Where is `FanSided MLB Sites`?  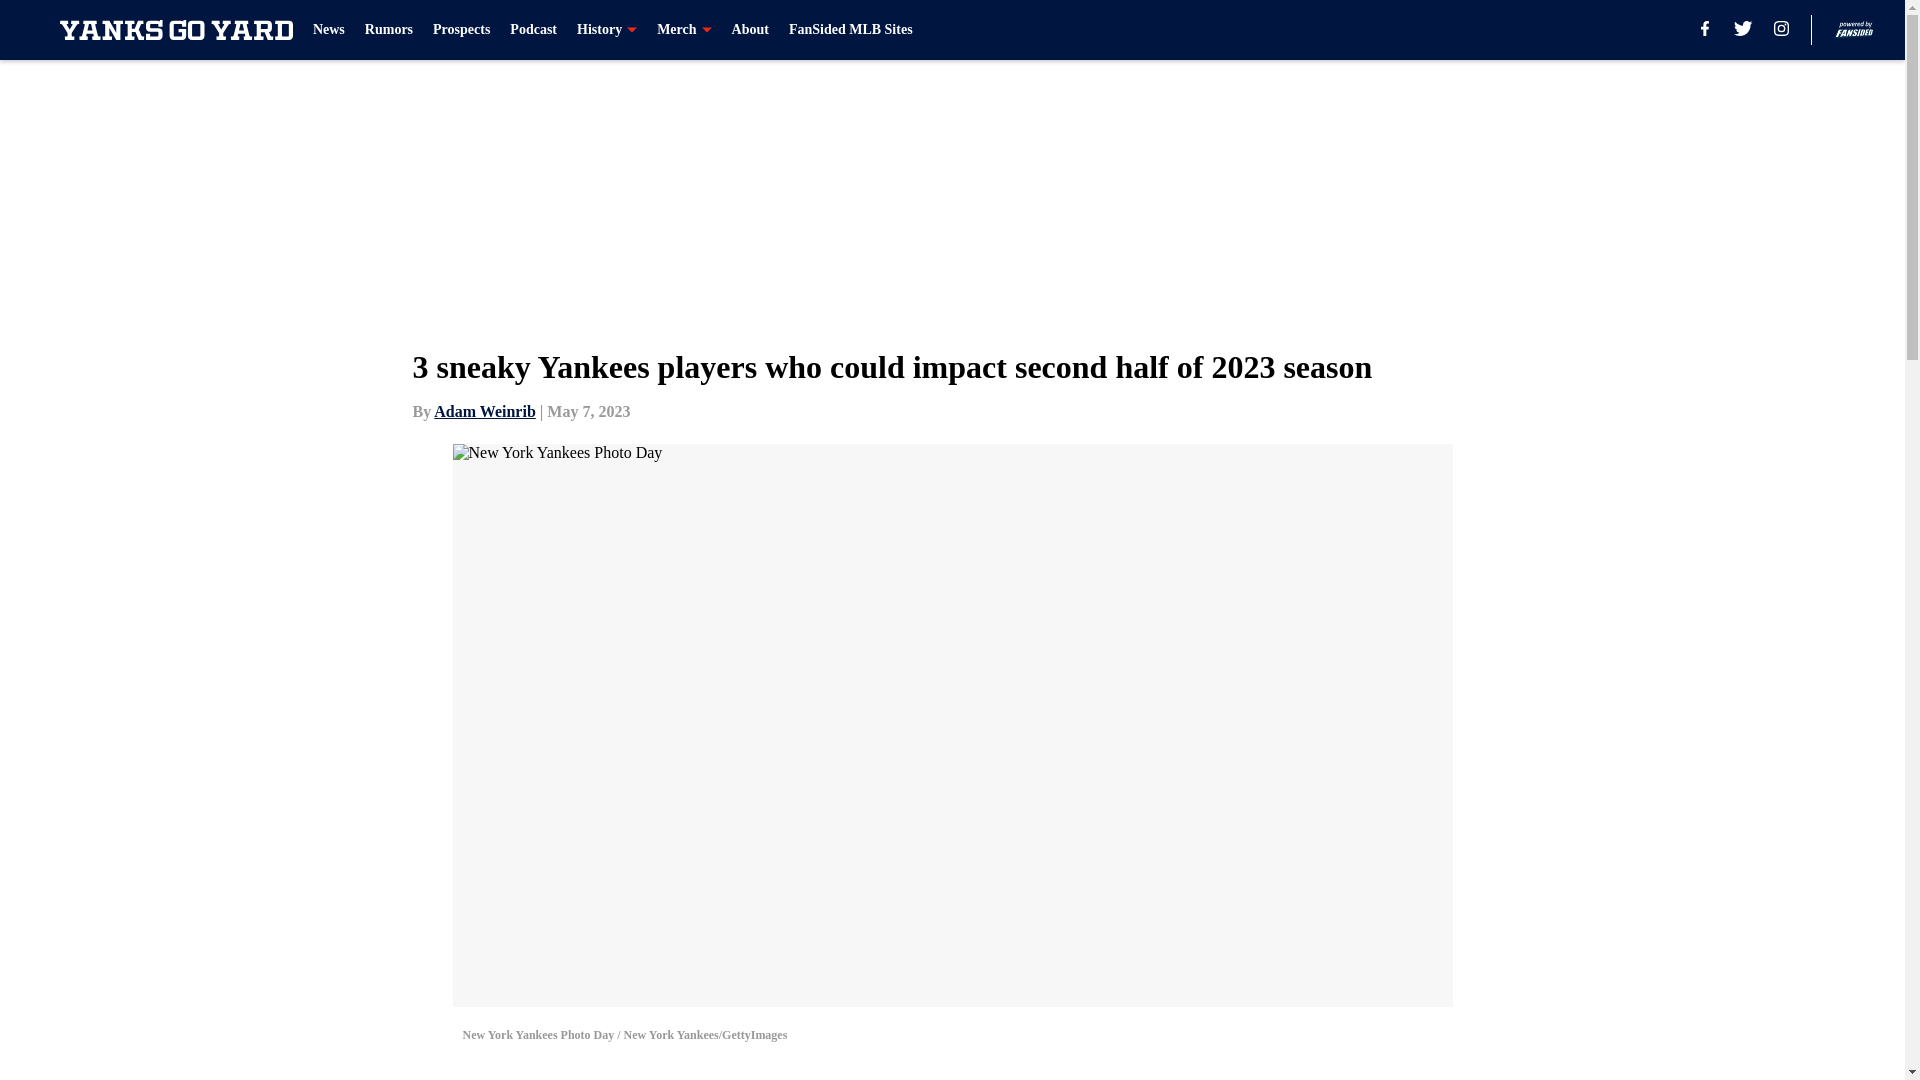 FanSided MLB Sites is located at coordinates (851, 30).